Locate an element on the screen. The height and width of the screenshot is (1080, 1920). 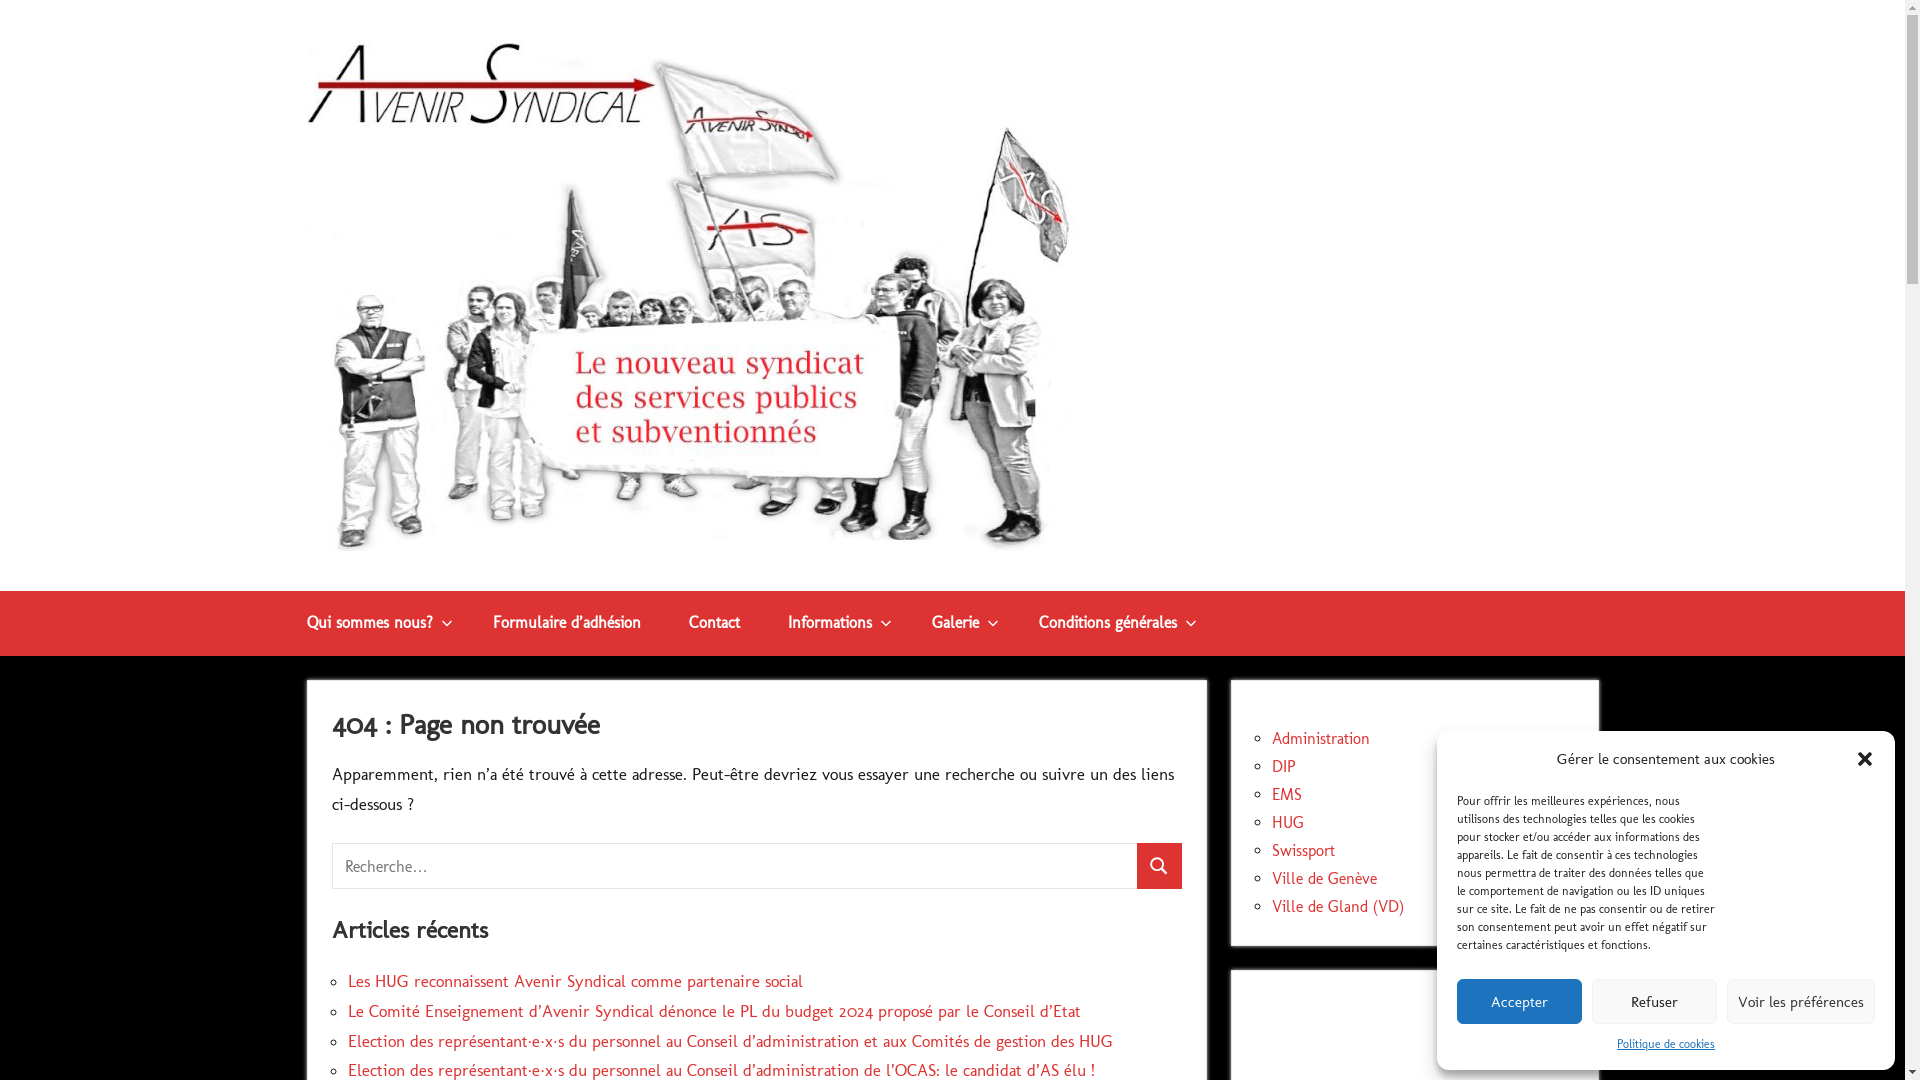
DIP is located at coordinates (1284, 766).